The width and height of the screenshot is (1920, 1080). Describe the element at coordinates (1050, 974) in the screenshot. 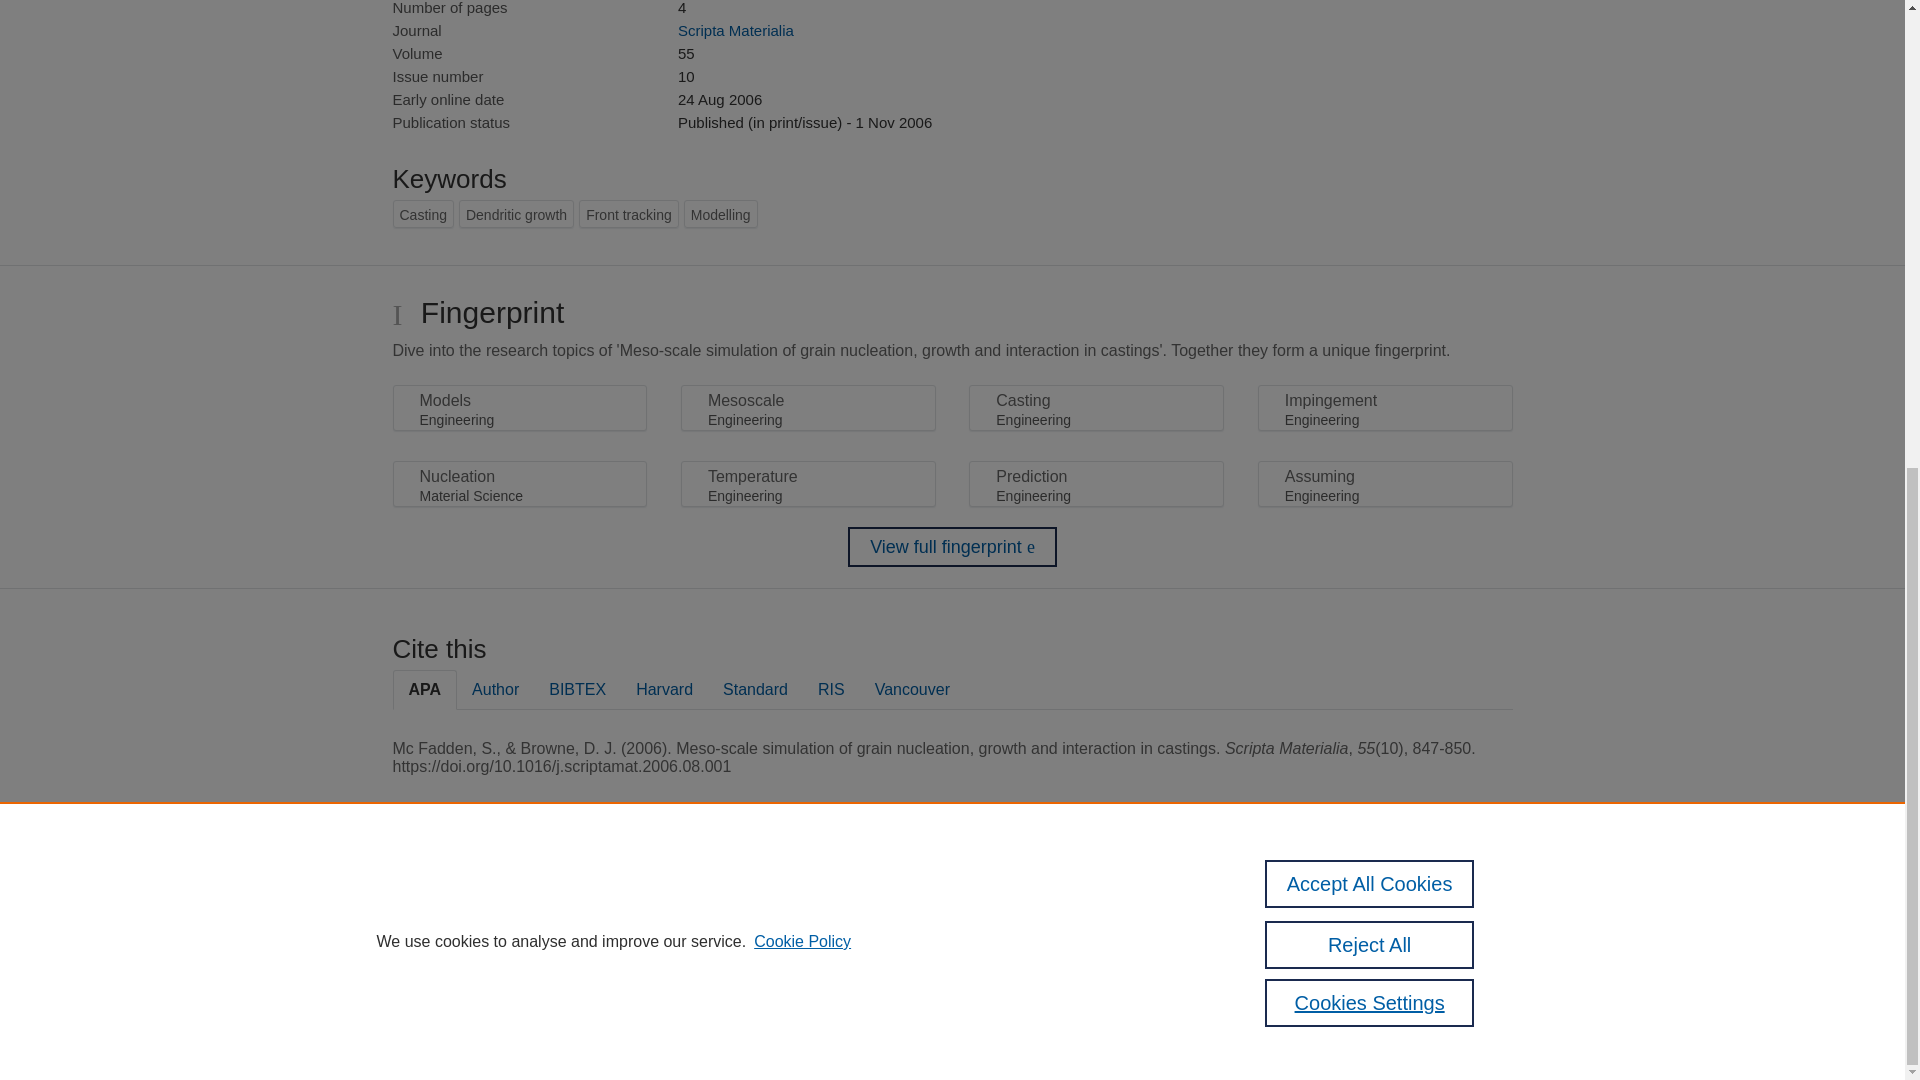

I see `use of cookies` at that location.